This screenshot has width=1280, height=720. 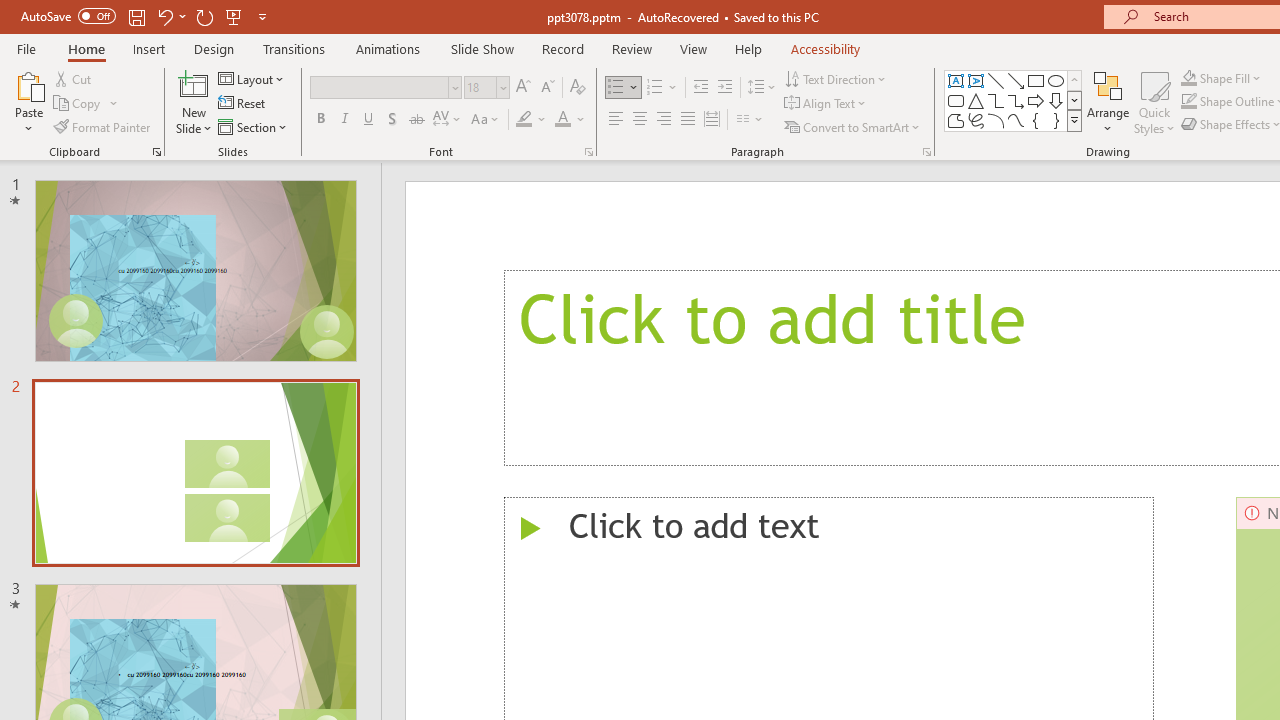 I want to click on Align Text, so click(x=826, y=104).